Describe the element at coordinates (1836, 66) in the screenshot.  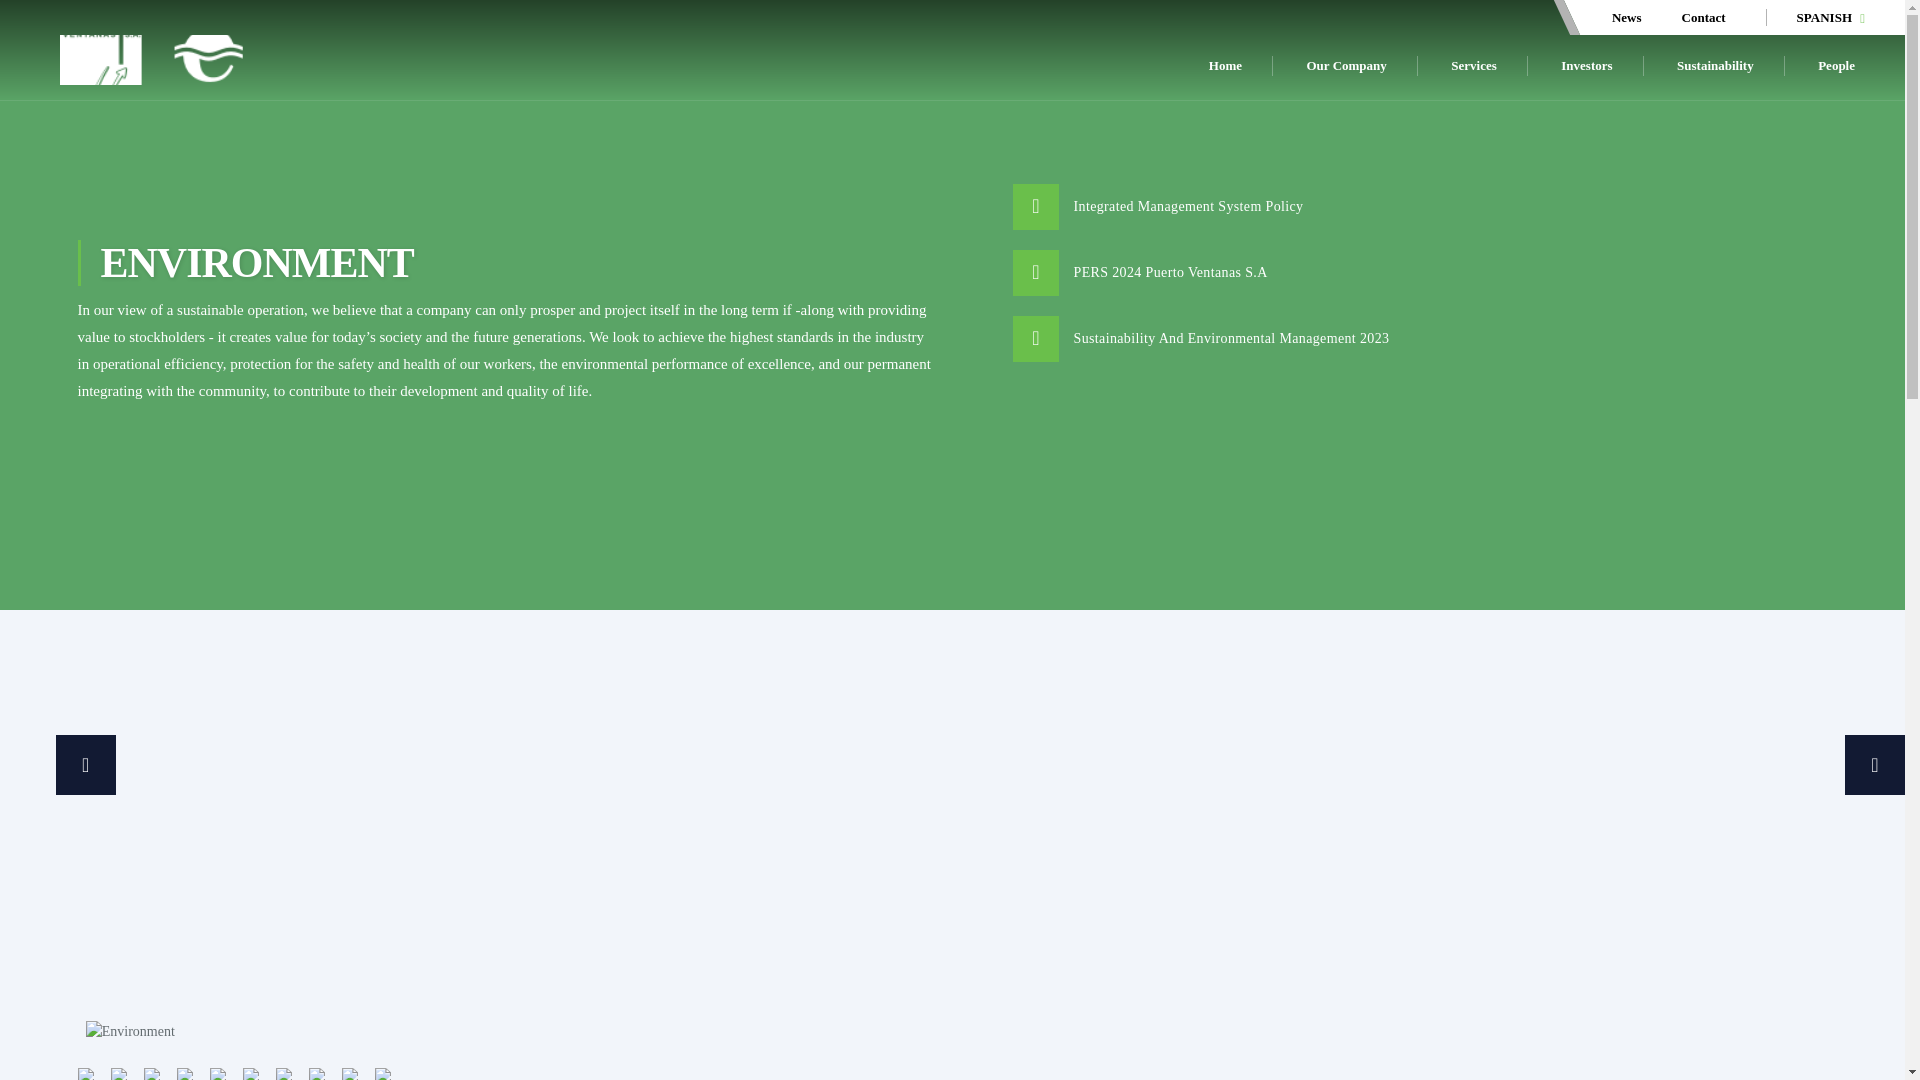
I see `People` at that location.